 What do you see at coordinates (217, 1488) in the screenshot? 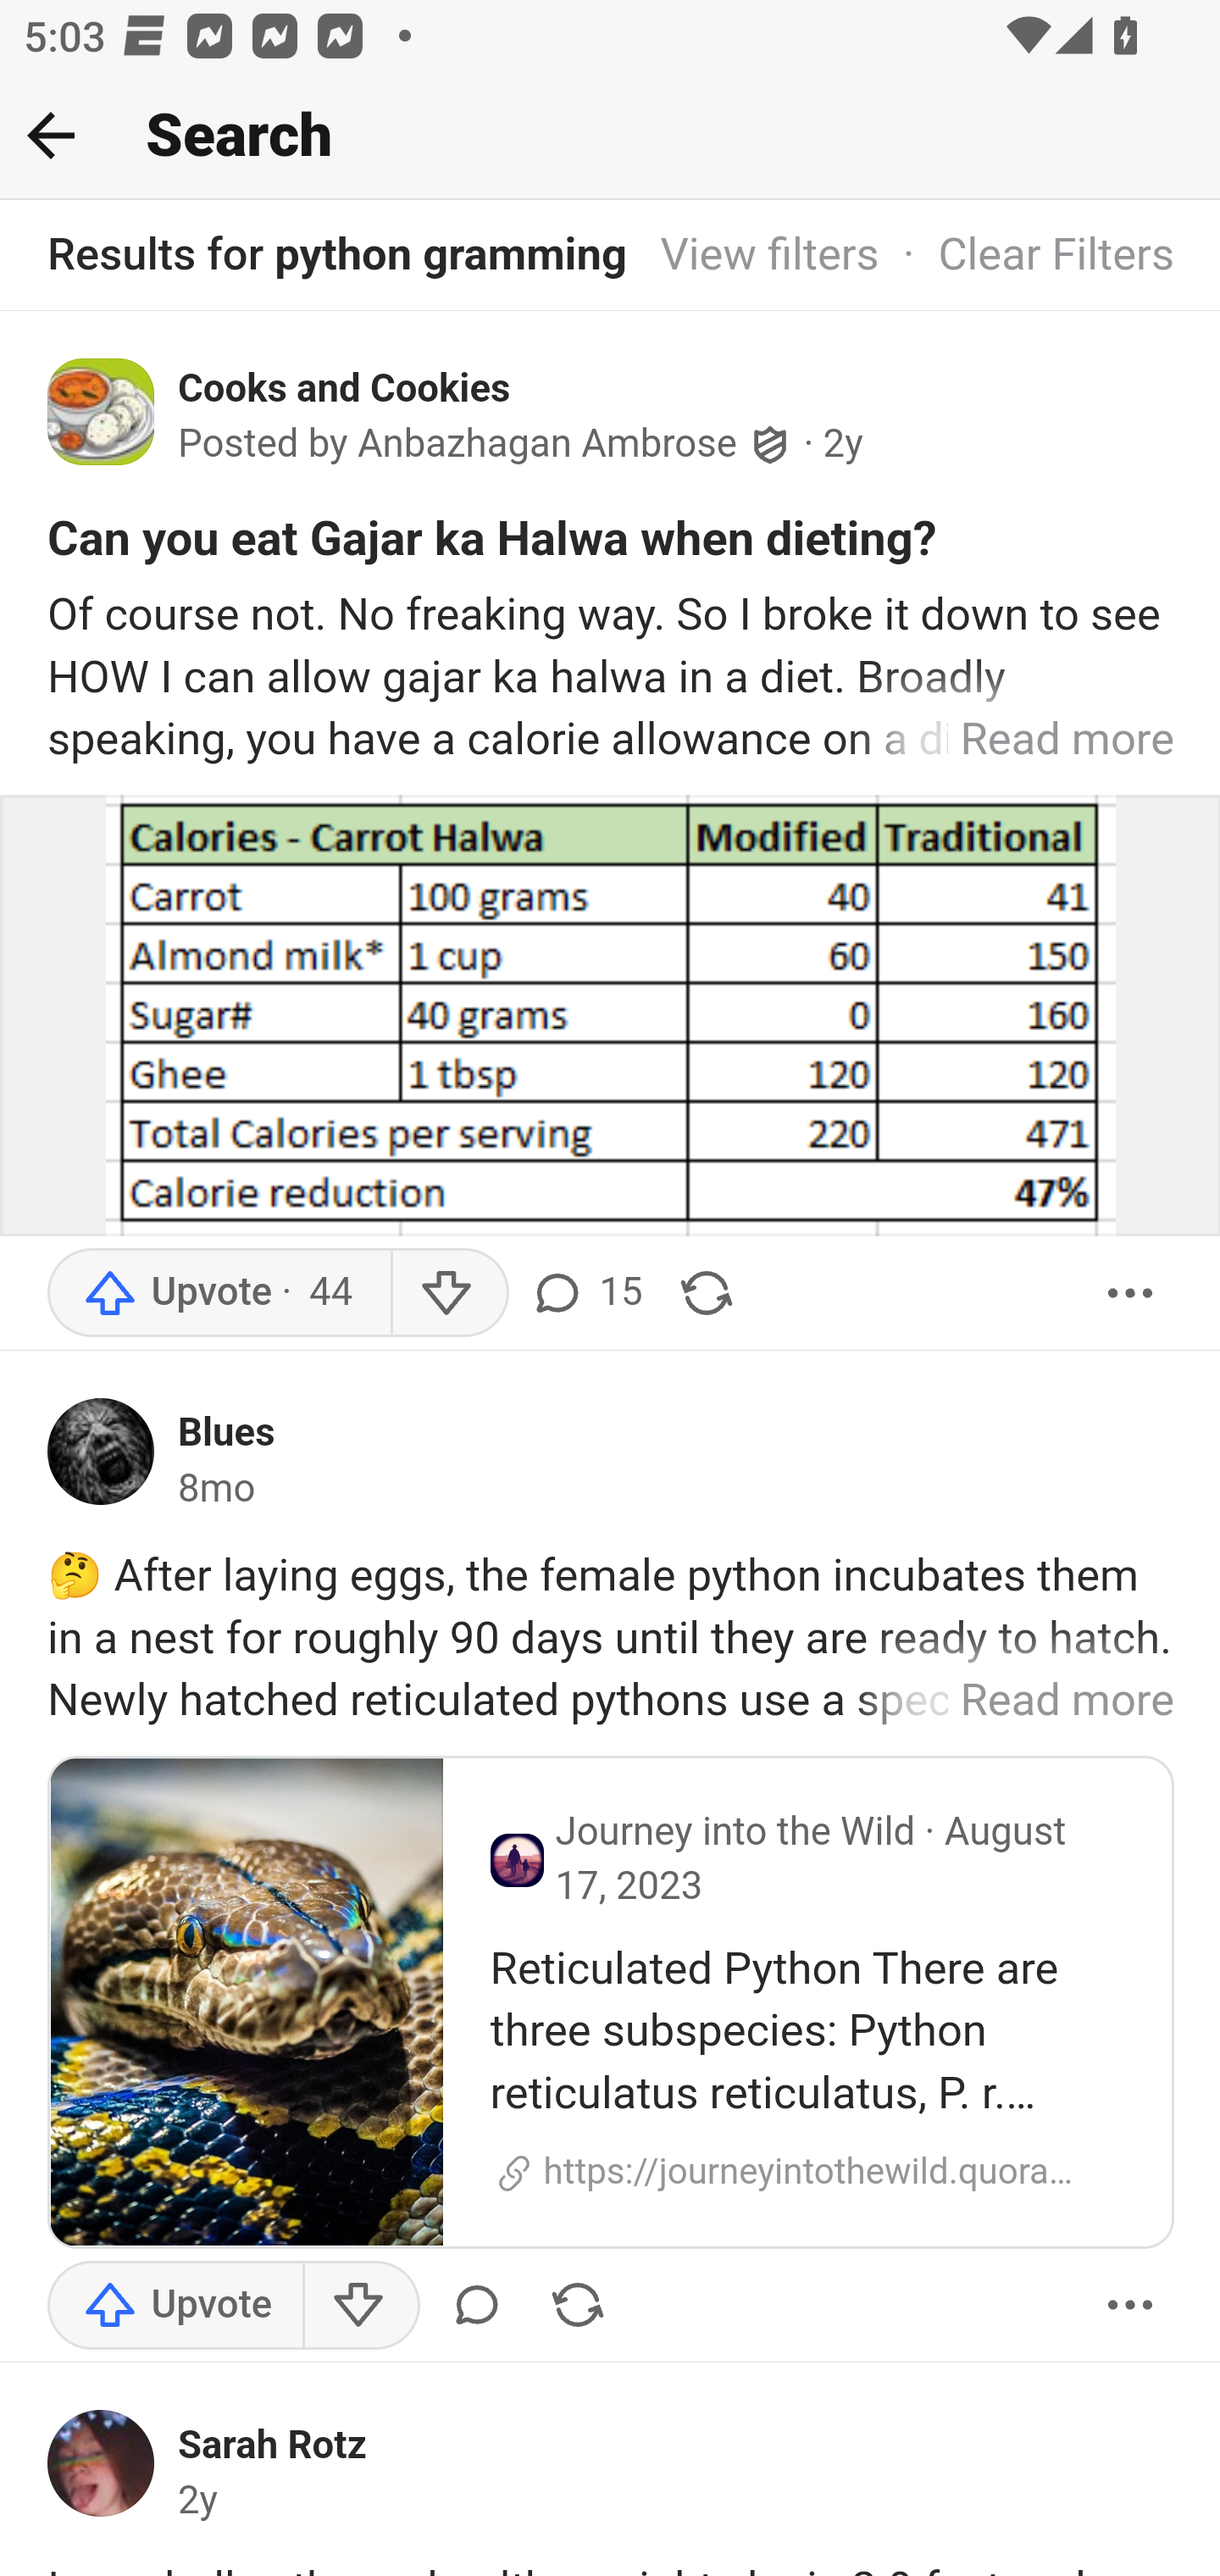
I see `8mo 8 mo` at bounding box center [217, 1488].